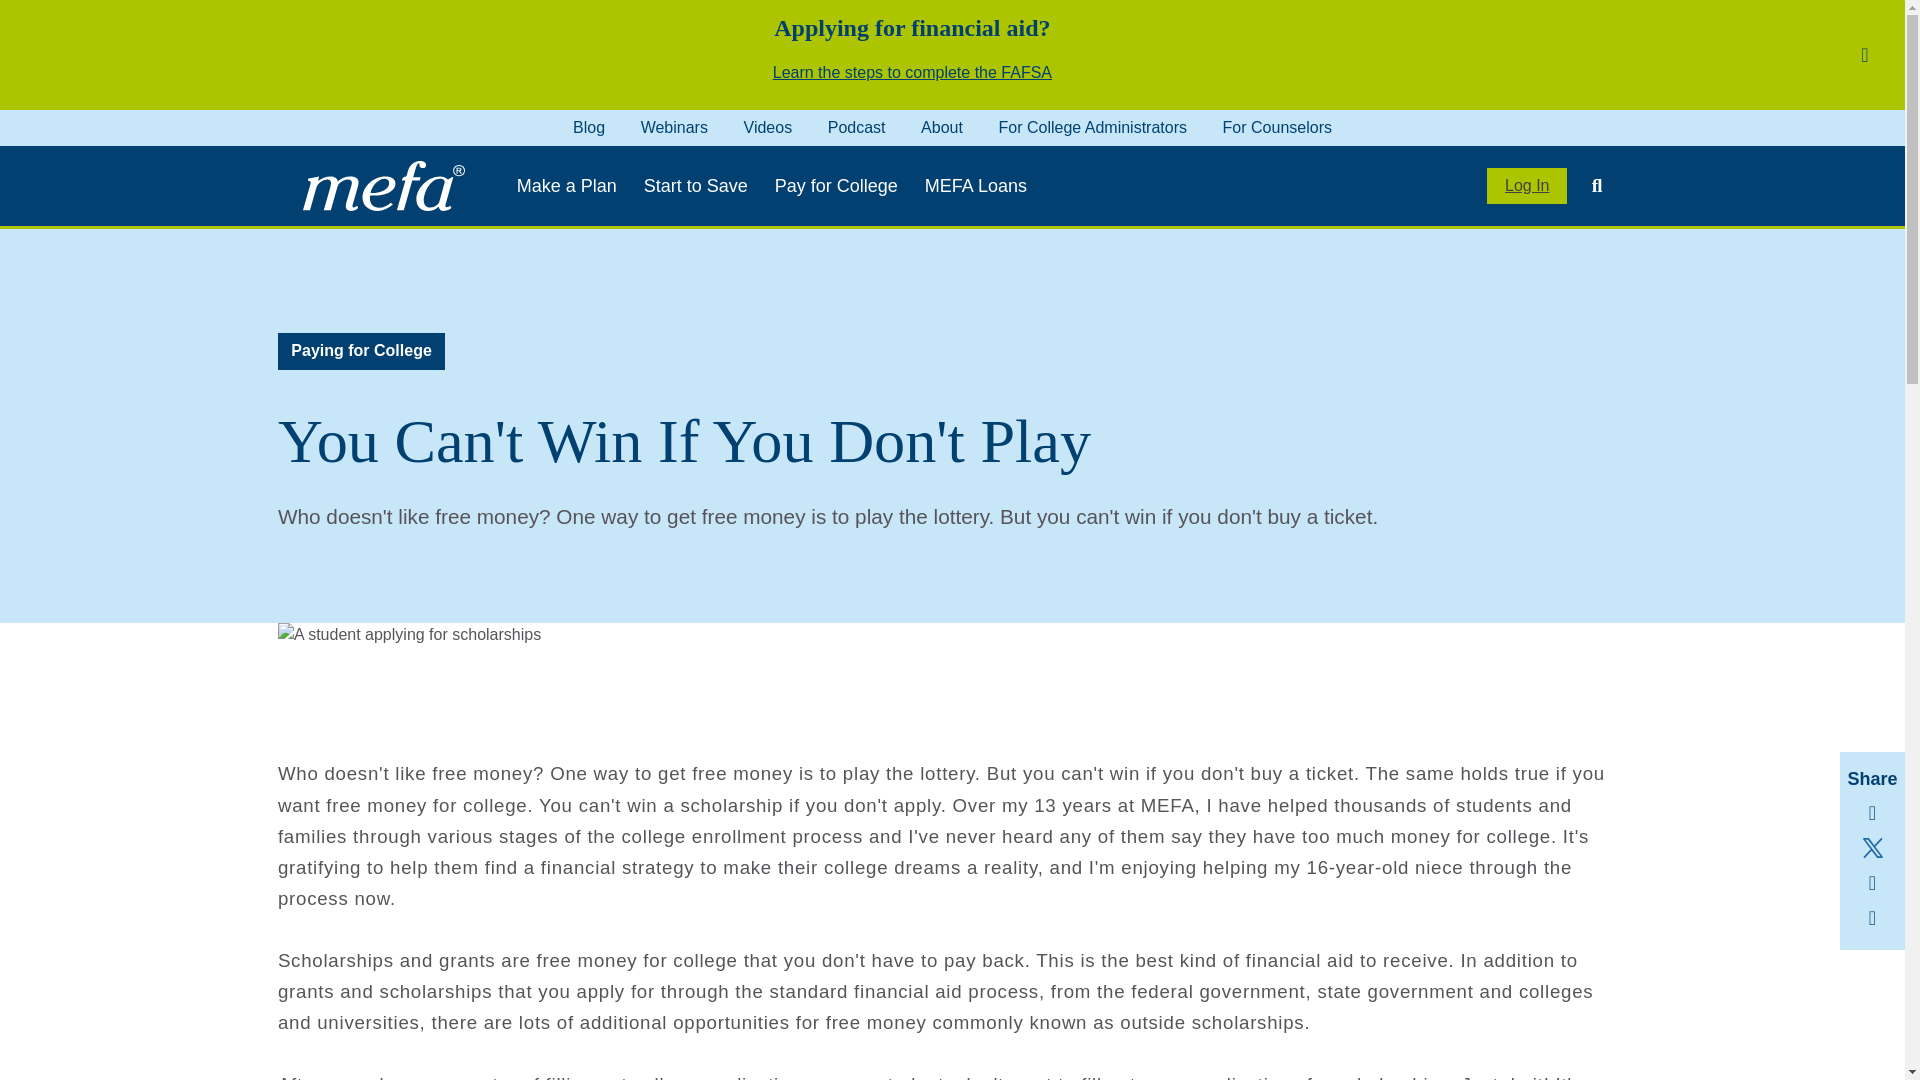  I want to click on Podcast, so click(856, 127).